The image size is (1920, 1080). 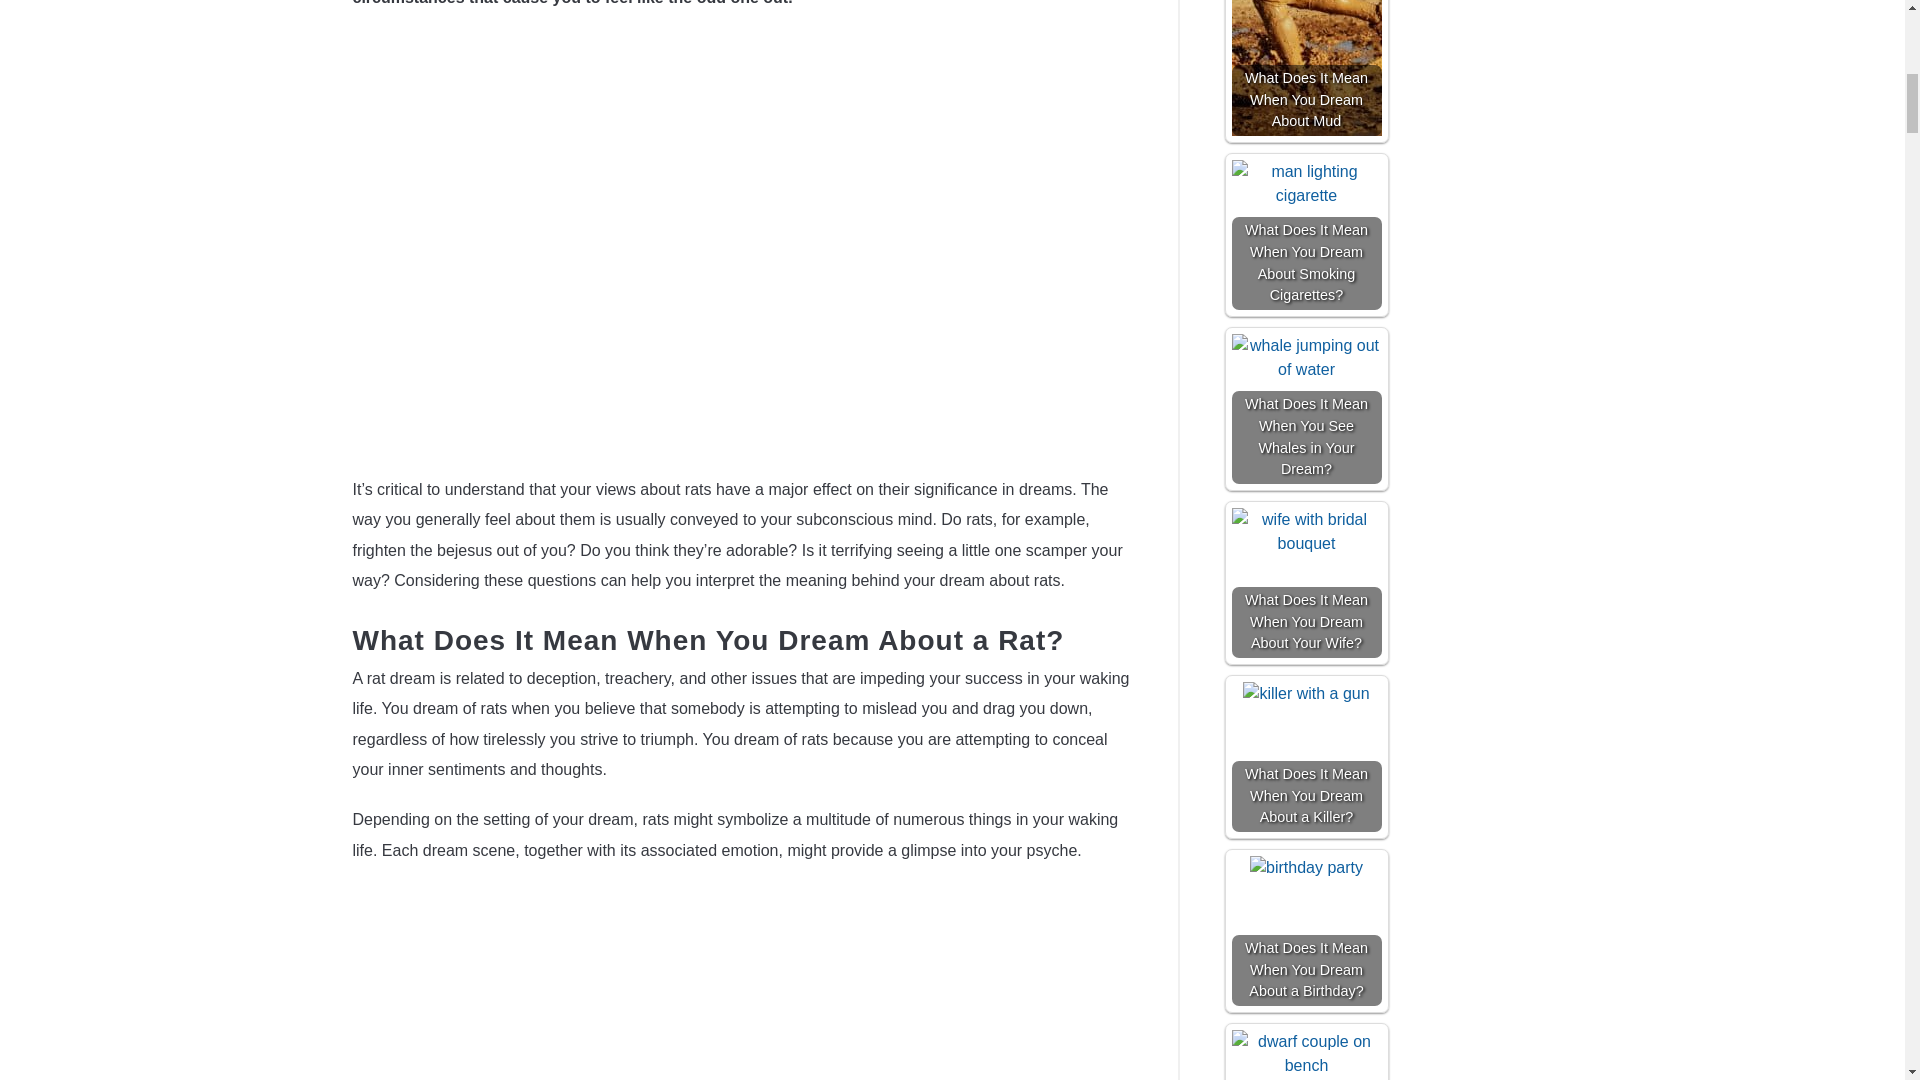 I want to click on What Does It Mean When You Dream About a Birthday?, so click(x=1307, y=930).